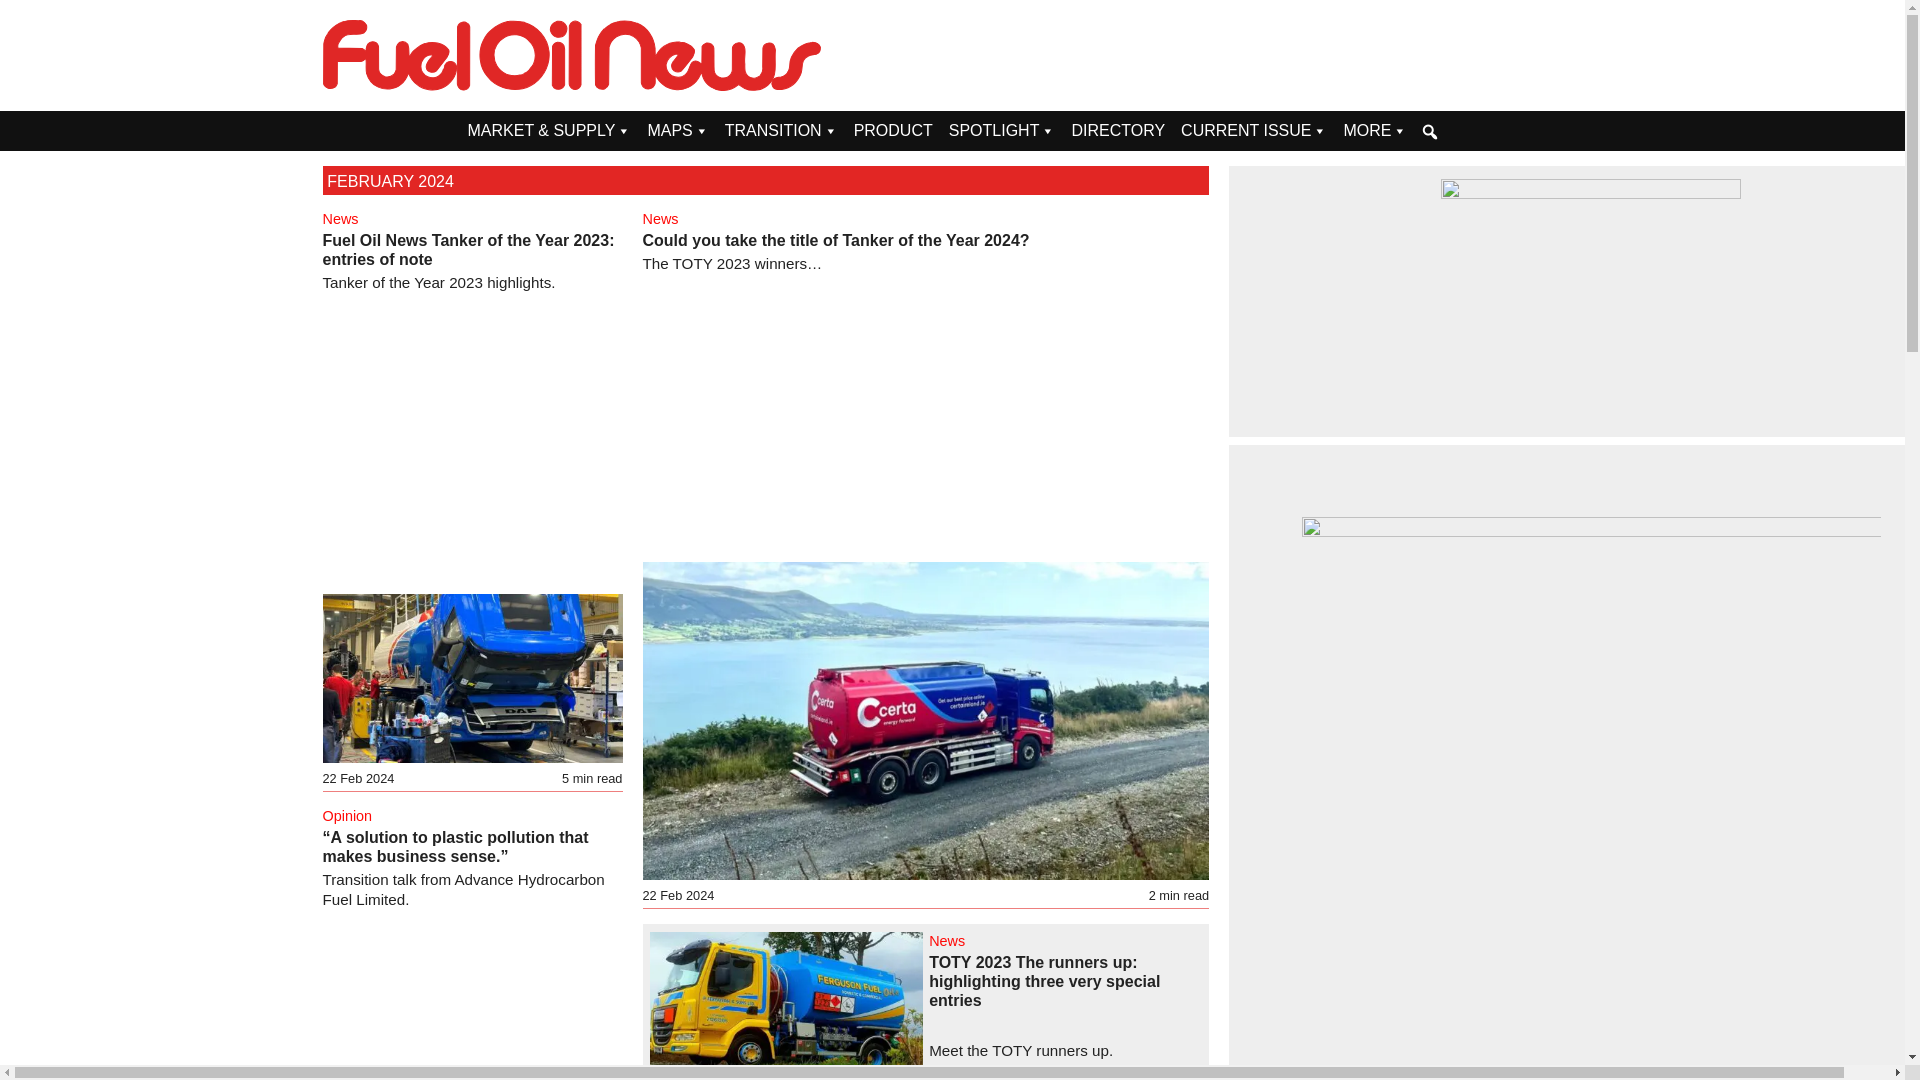 This screenshot has width=1920, height=1080. What do you see at coordinates (468, 250) in the screenshot?
I see `Fuel Oil News Tanker of the Year 2023: entries of note` at bounding box center [468, 250].